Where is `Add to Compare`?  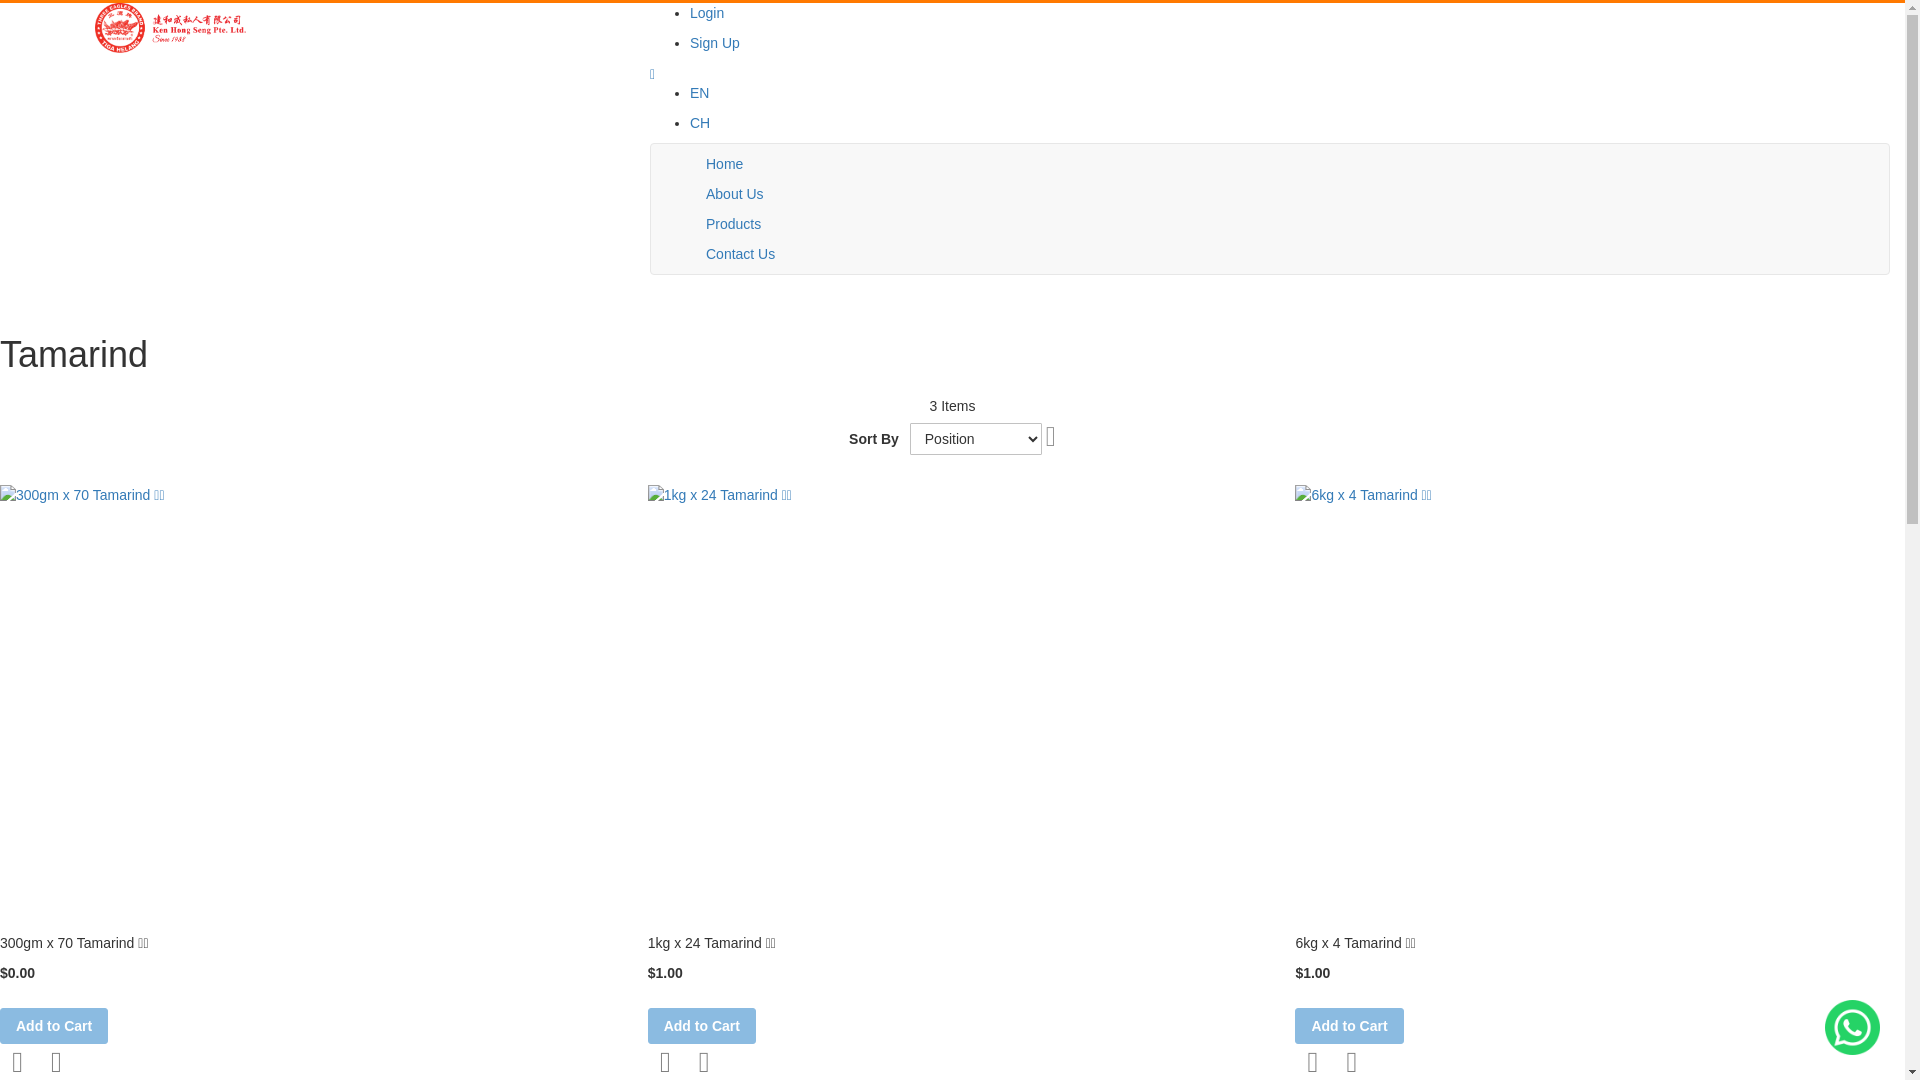 Add to Compare is located at coordinates (1352, 1062).